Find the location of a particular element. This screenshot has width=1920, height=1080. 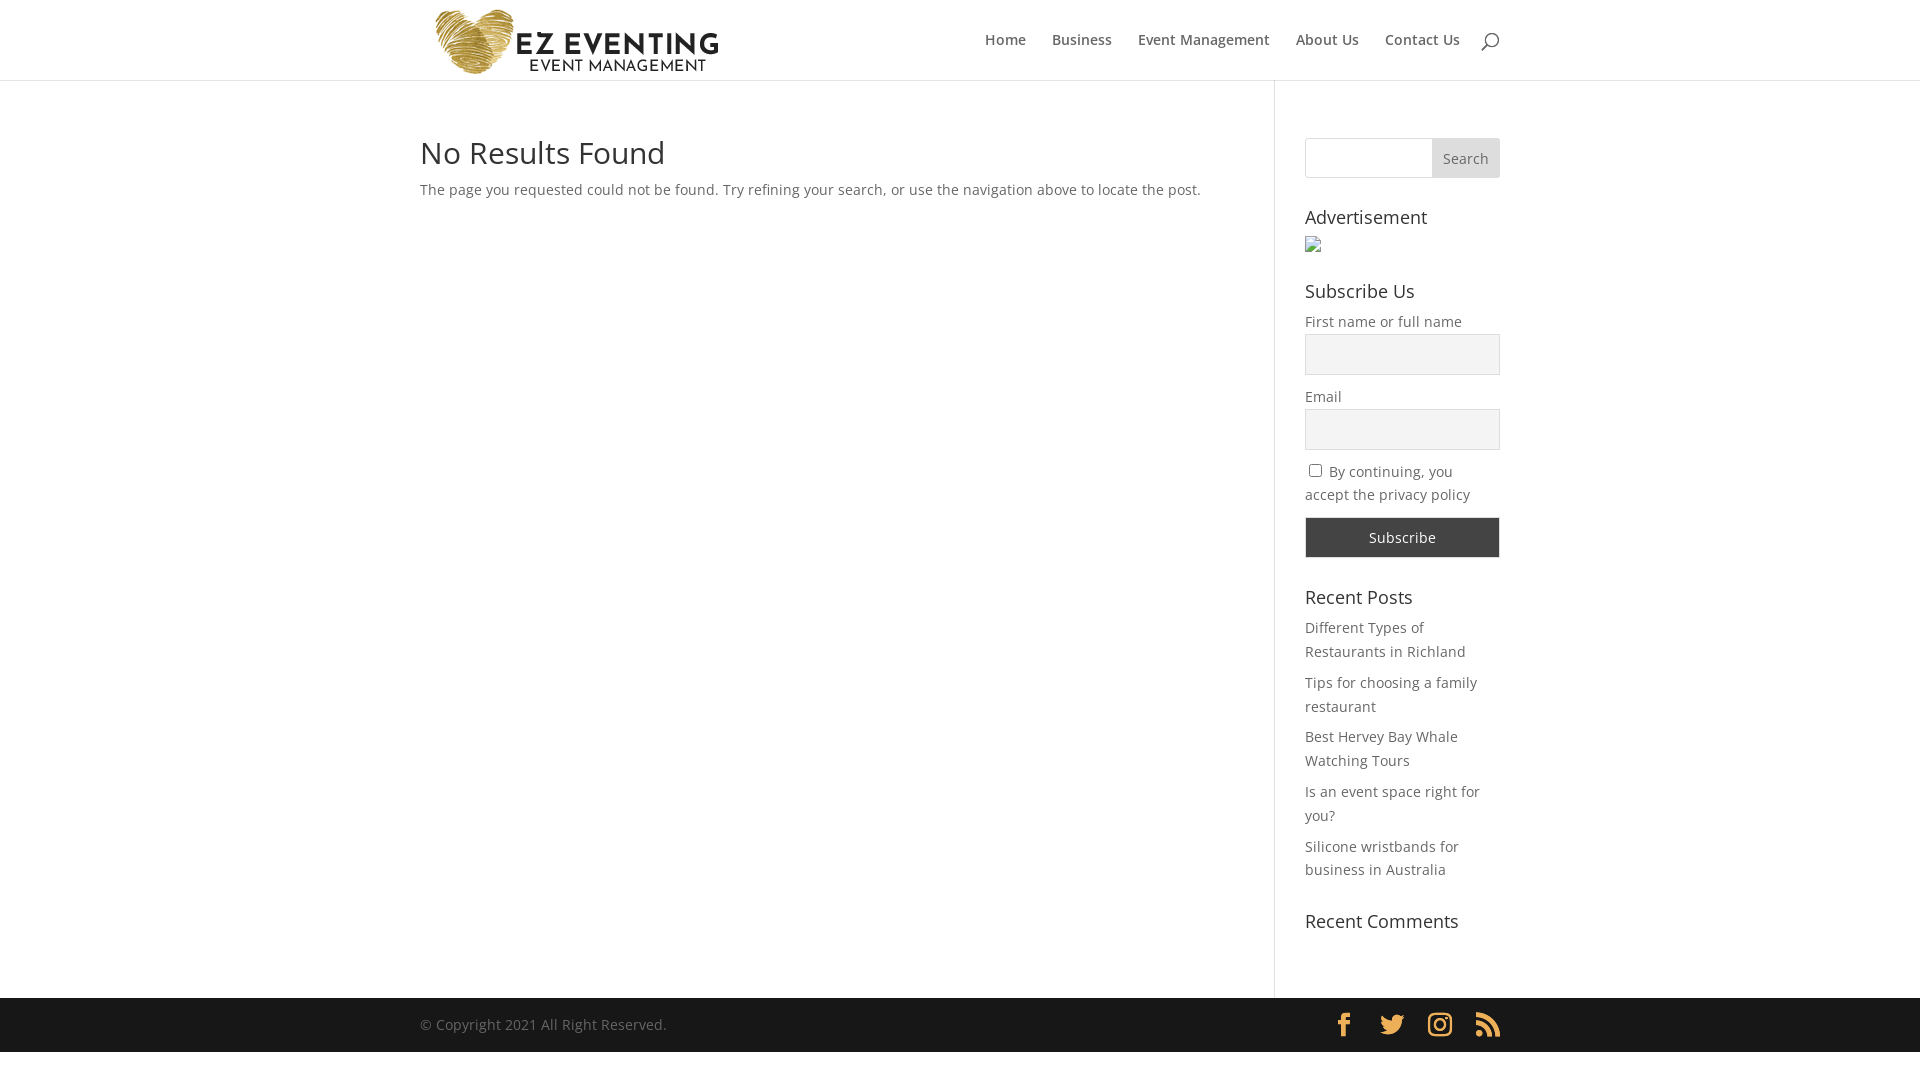

Contact Us is located at coordinates (1422, 56).